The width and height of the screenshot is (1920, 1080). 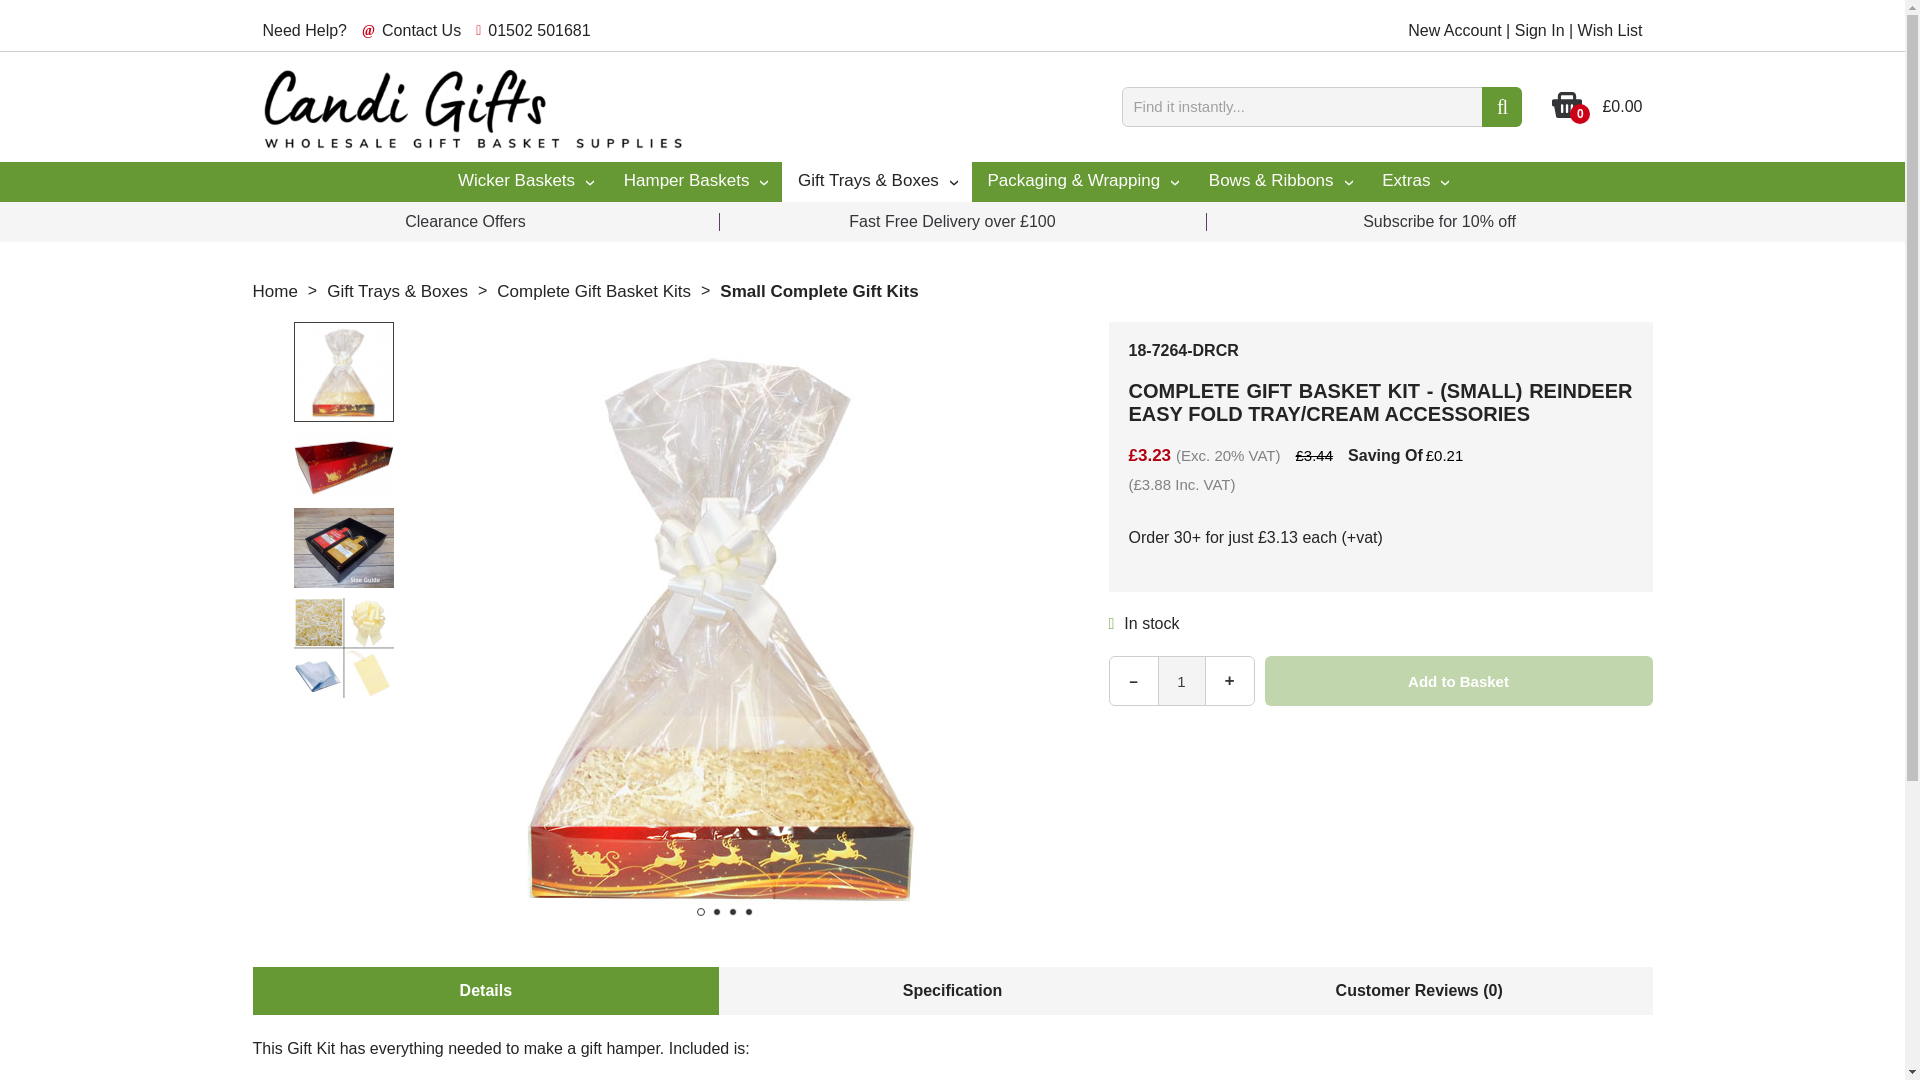 I want to click on Contact Us, so click(x=421, y=30).